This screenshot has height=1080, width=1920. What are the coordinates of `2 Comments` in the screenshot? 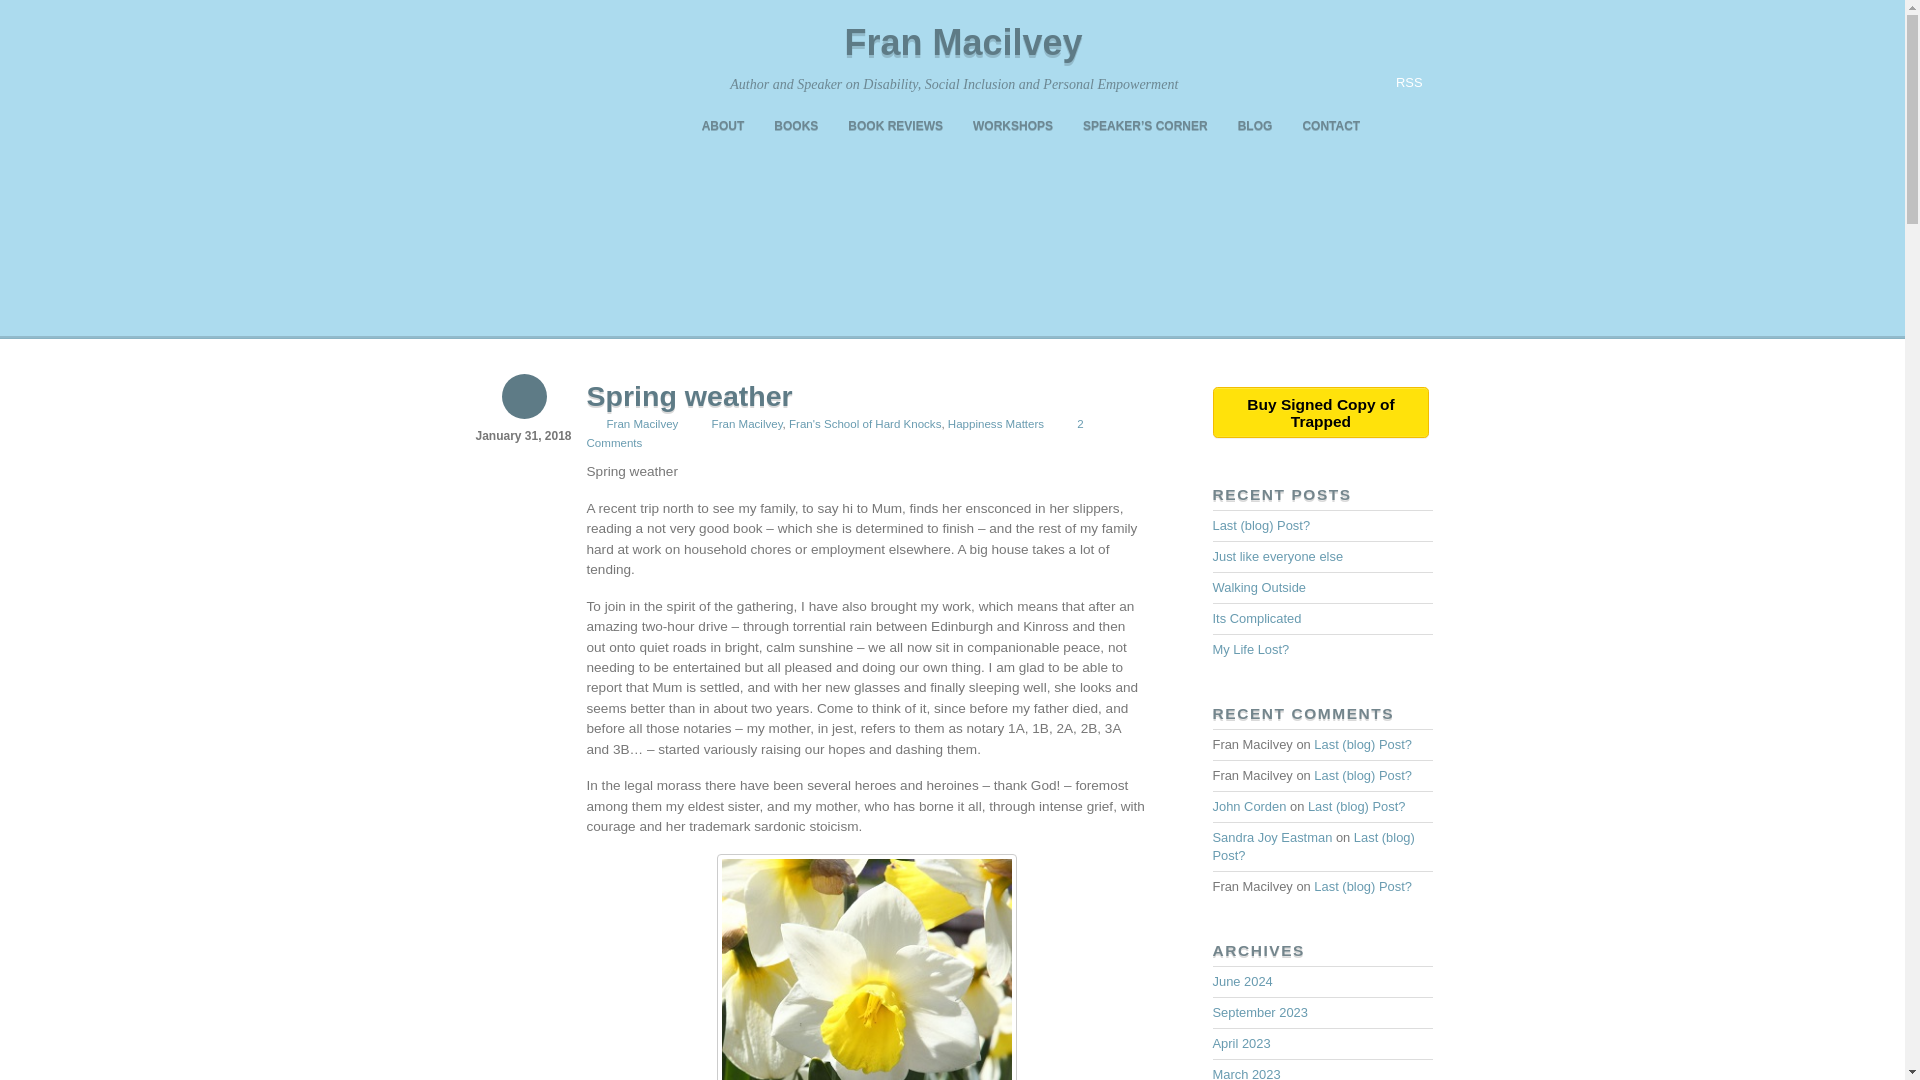 It's located at (834, 432).